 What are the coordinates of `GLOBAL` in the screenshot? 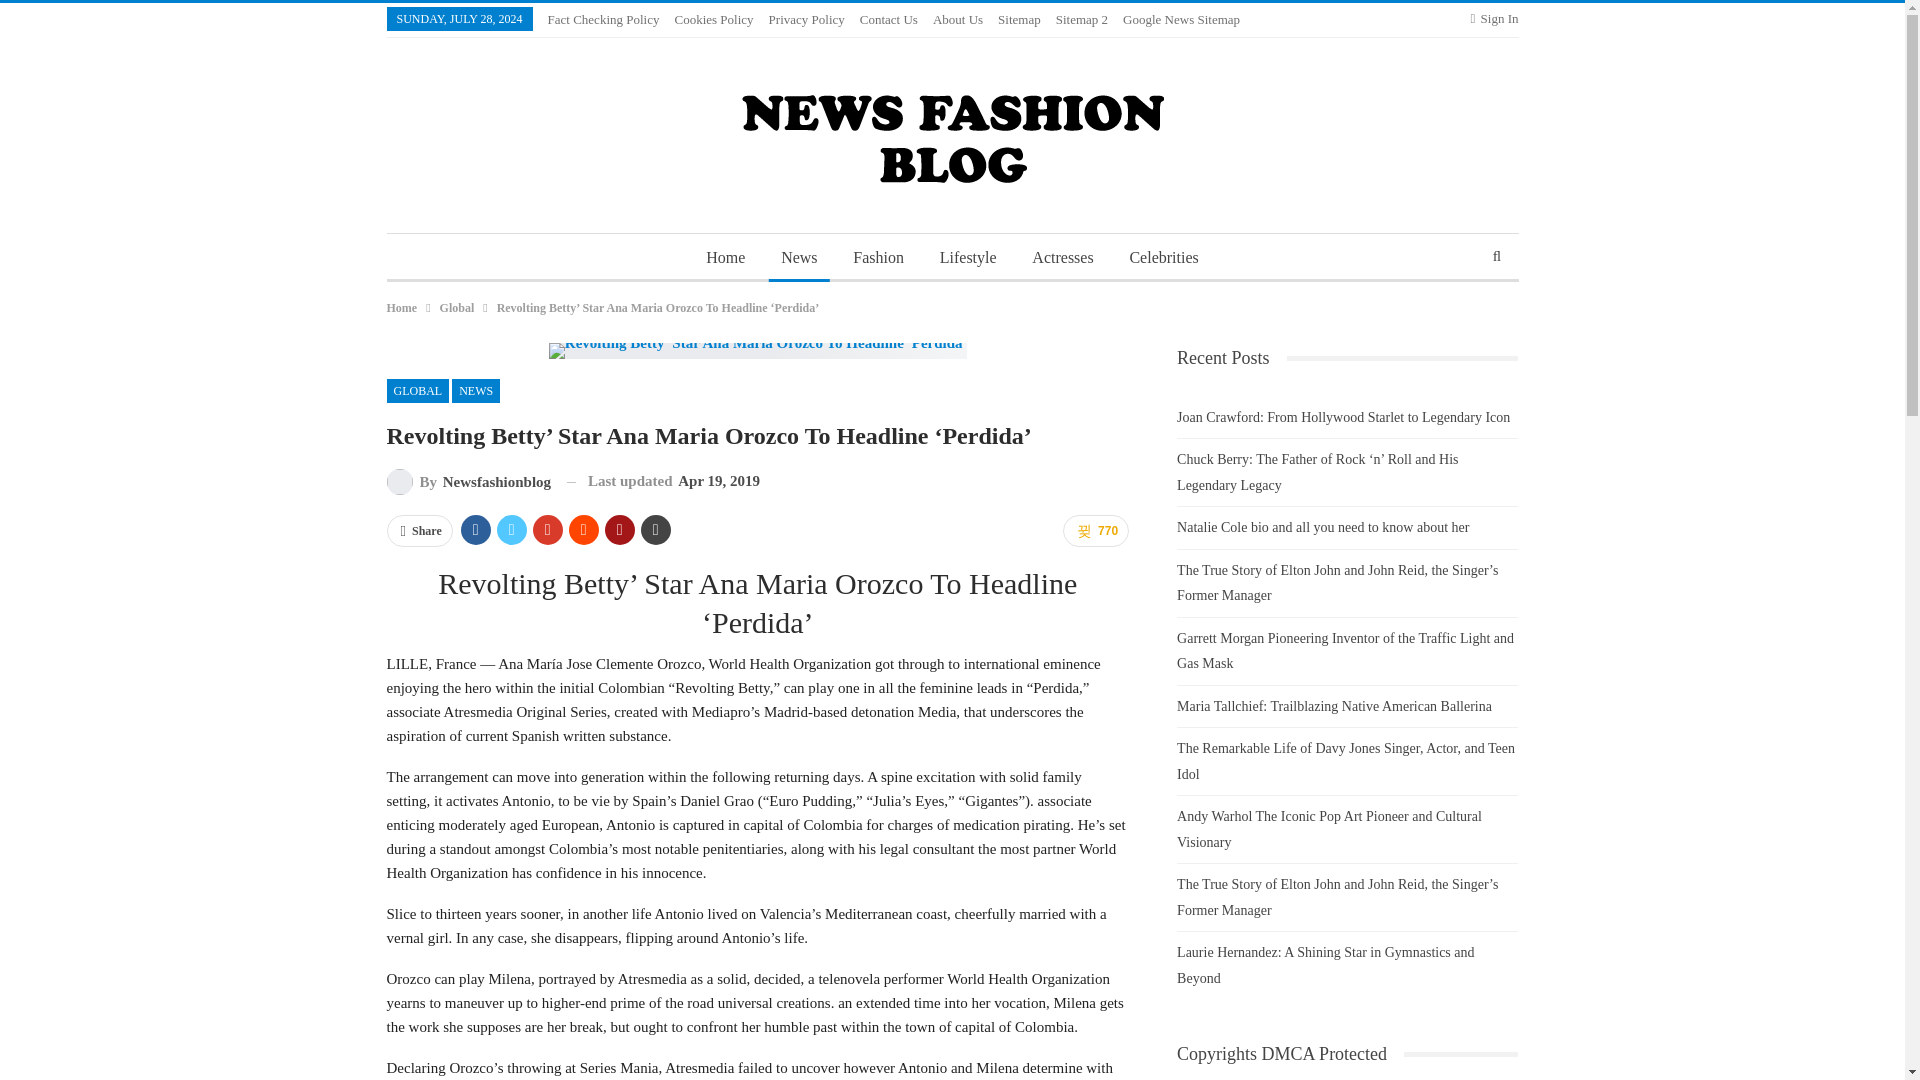 It's located at (417, 390).